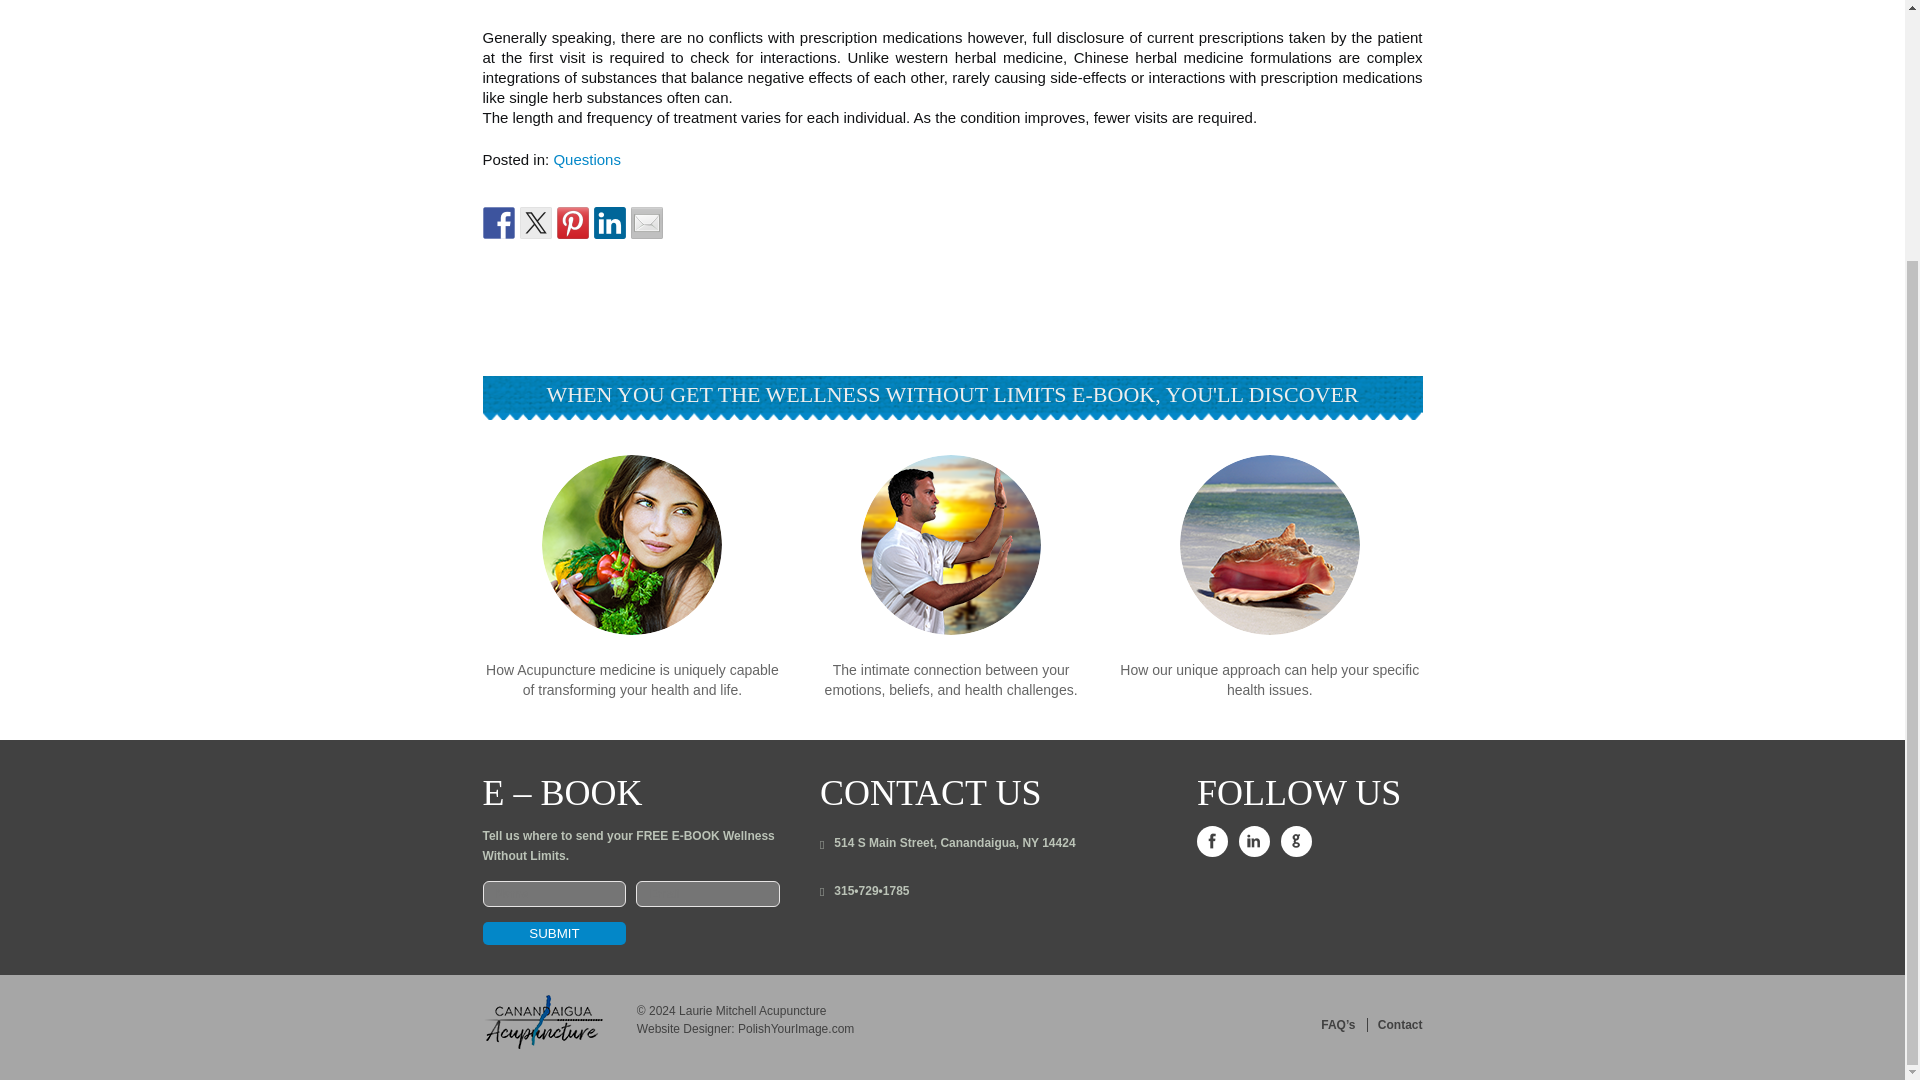  What do you see at coordinates (536, 222) in the screenshot?
I see `Share on Twitter` at bounding box center [536, 222].